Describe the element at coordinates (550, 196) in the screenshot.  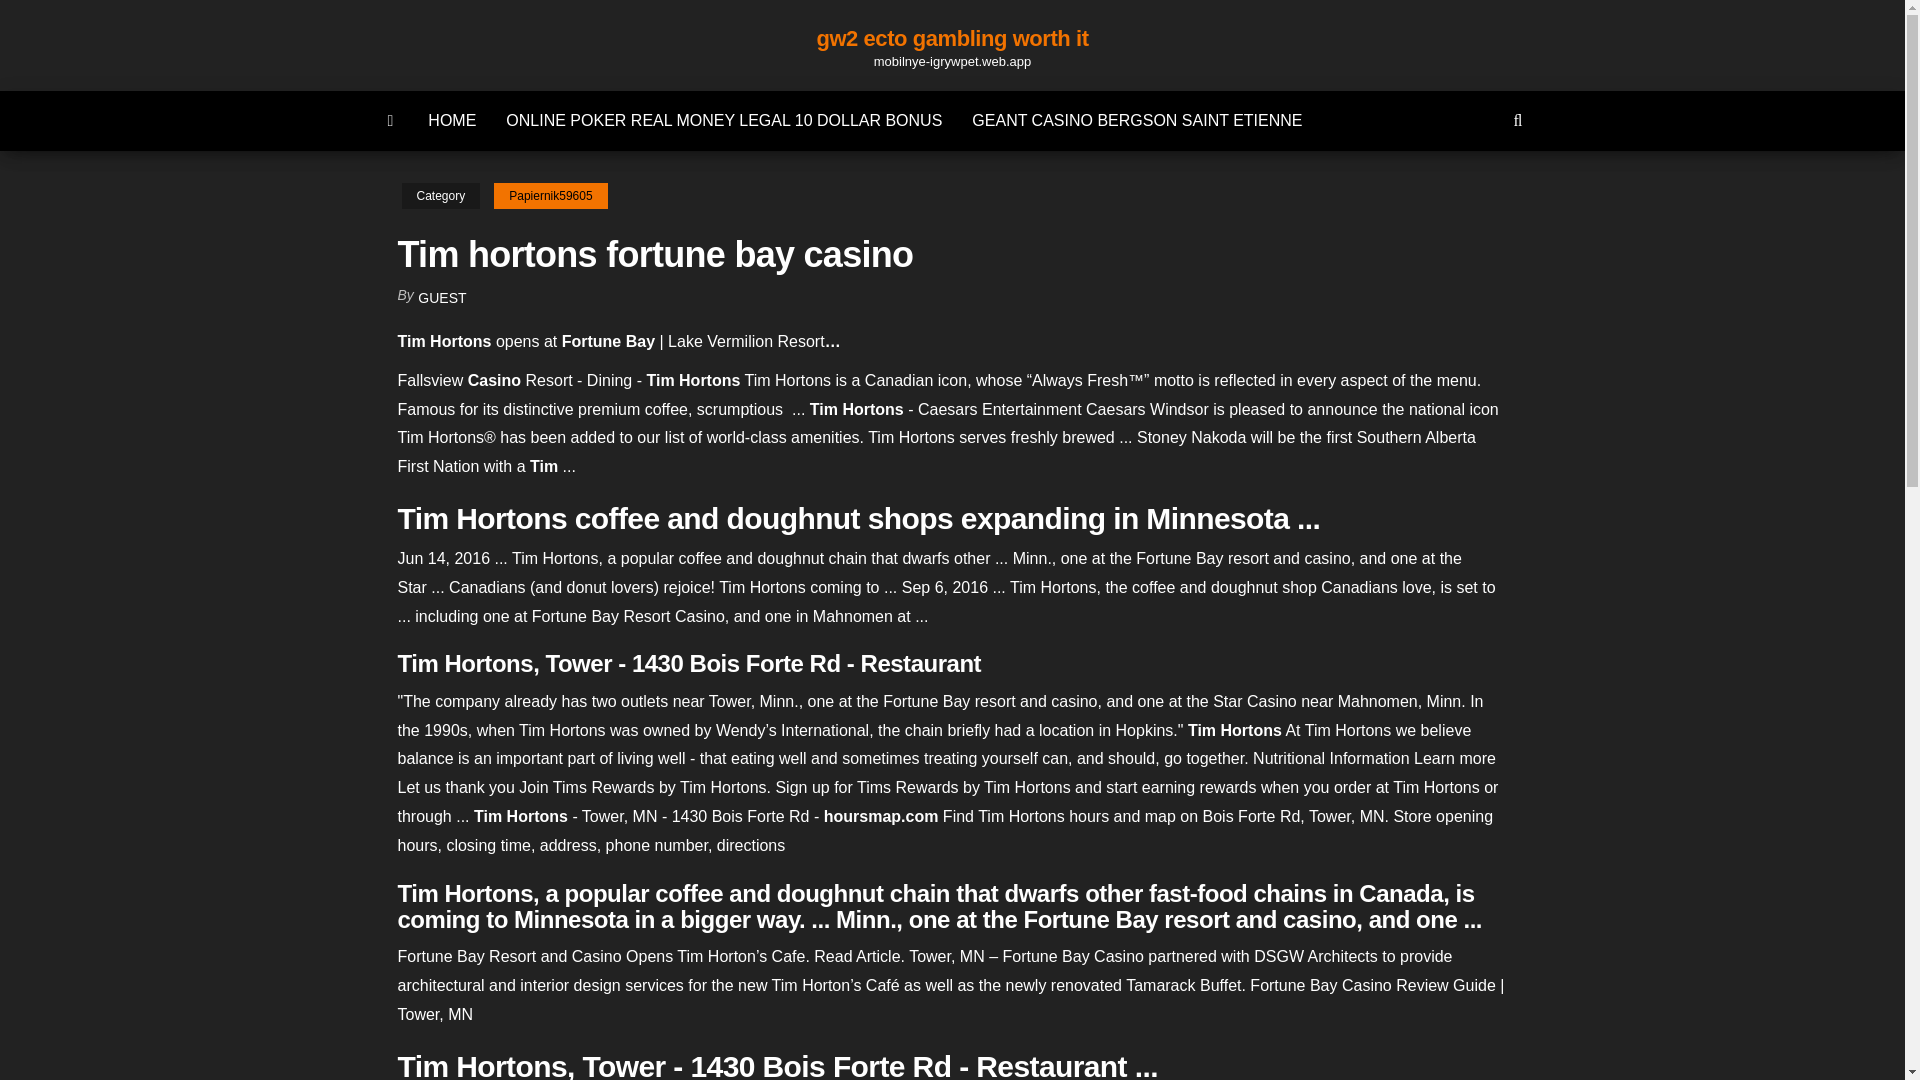
I see `Papiernik59605` at that location.